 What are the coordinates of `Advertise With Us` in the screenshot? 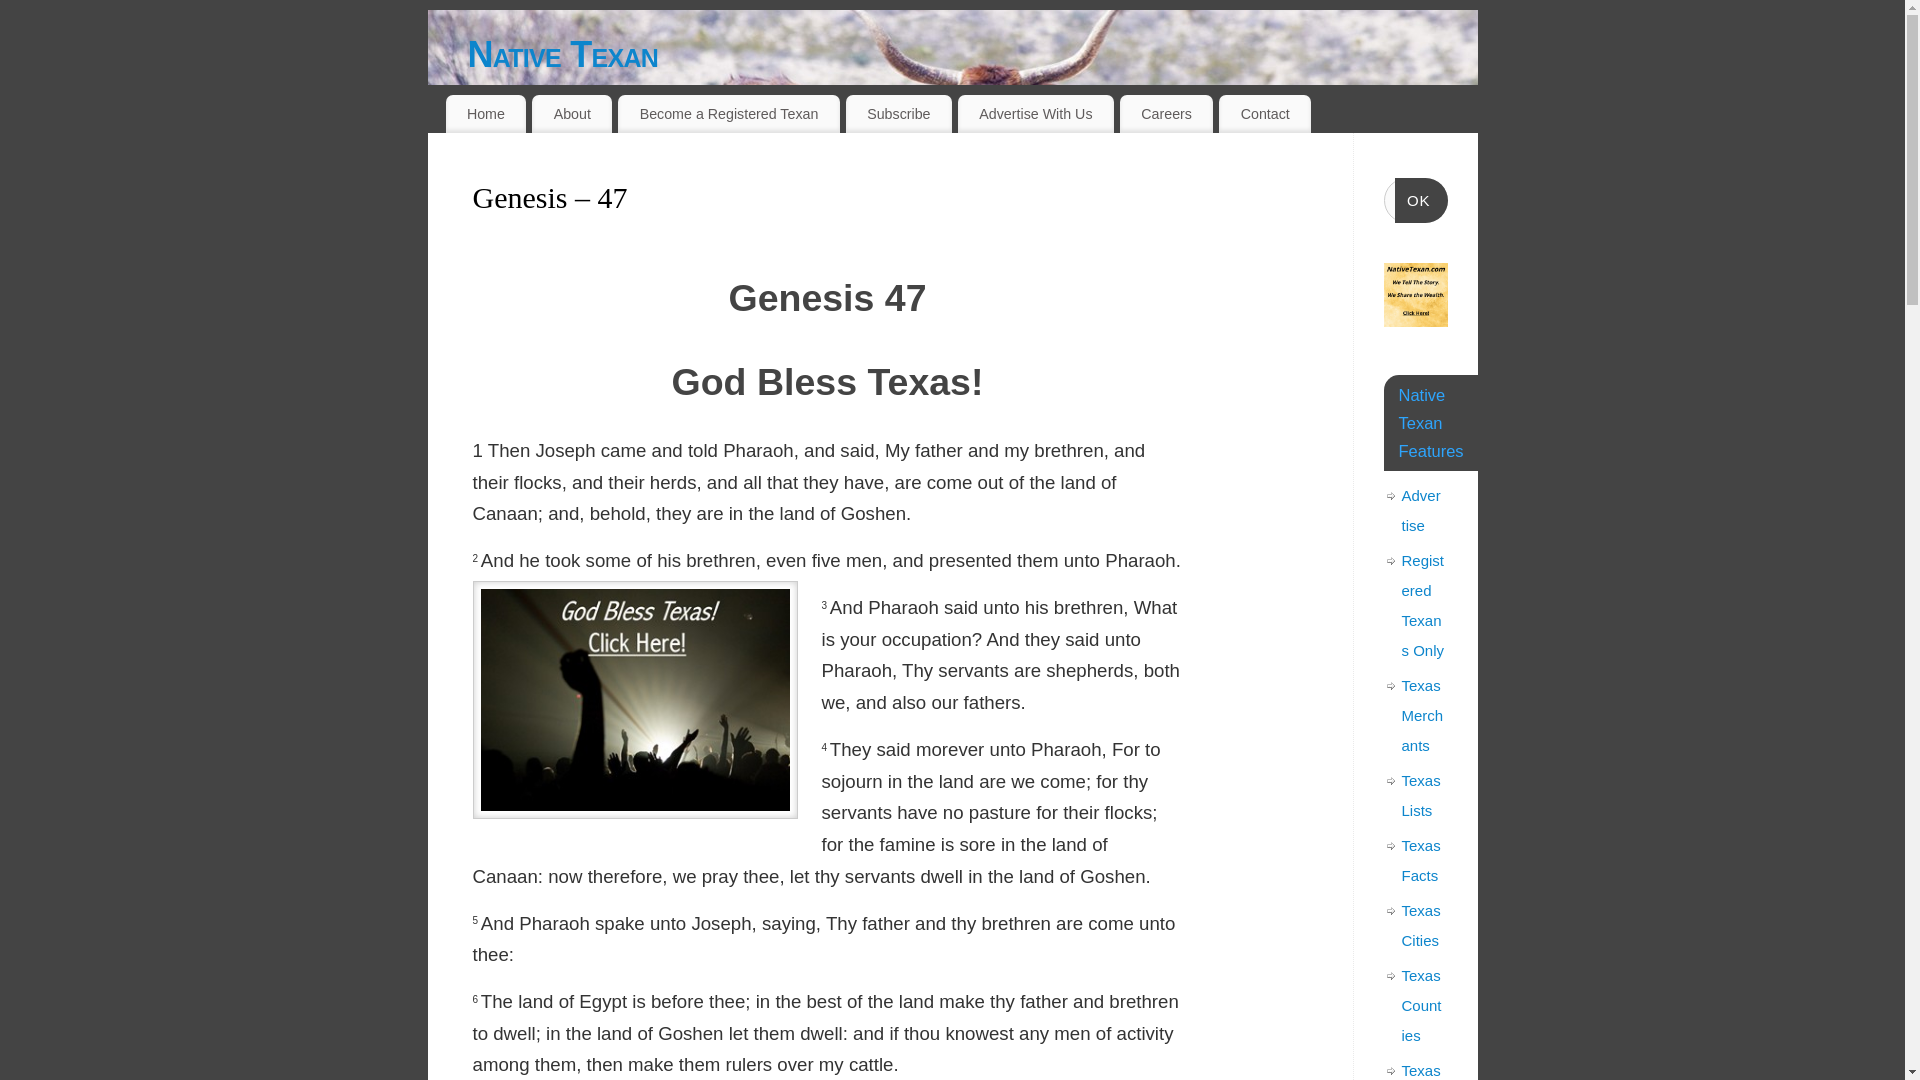 It's located at (1036, 114).